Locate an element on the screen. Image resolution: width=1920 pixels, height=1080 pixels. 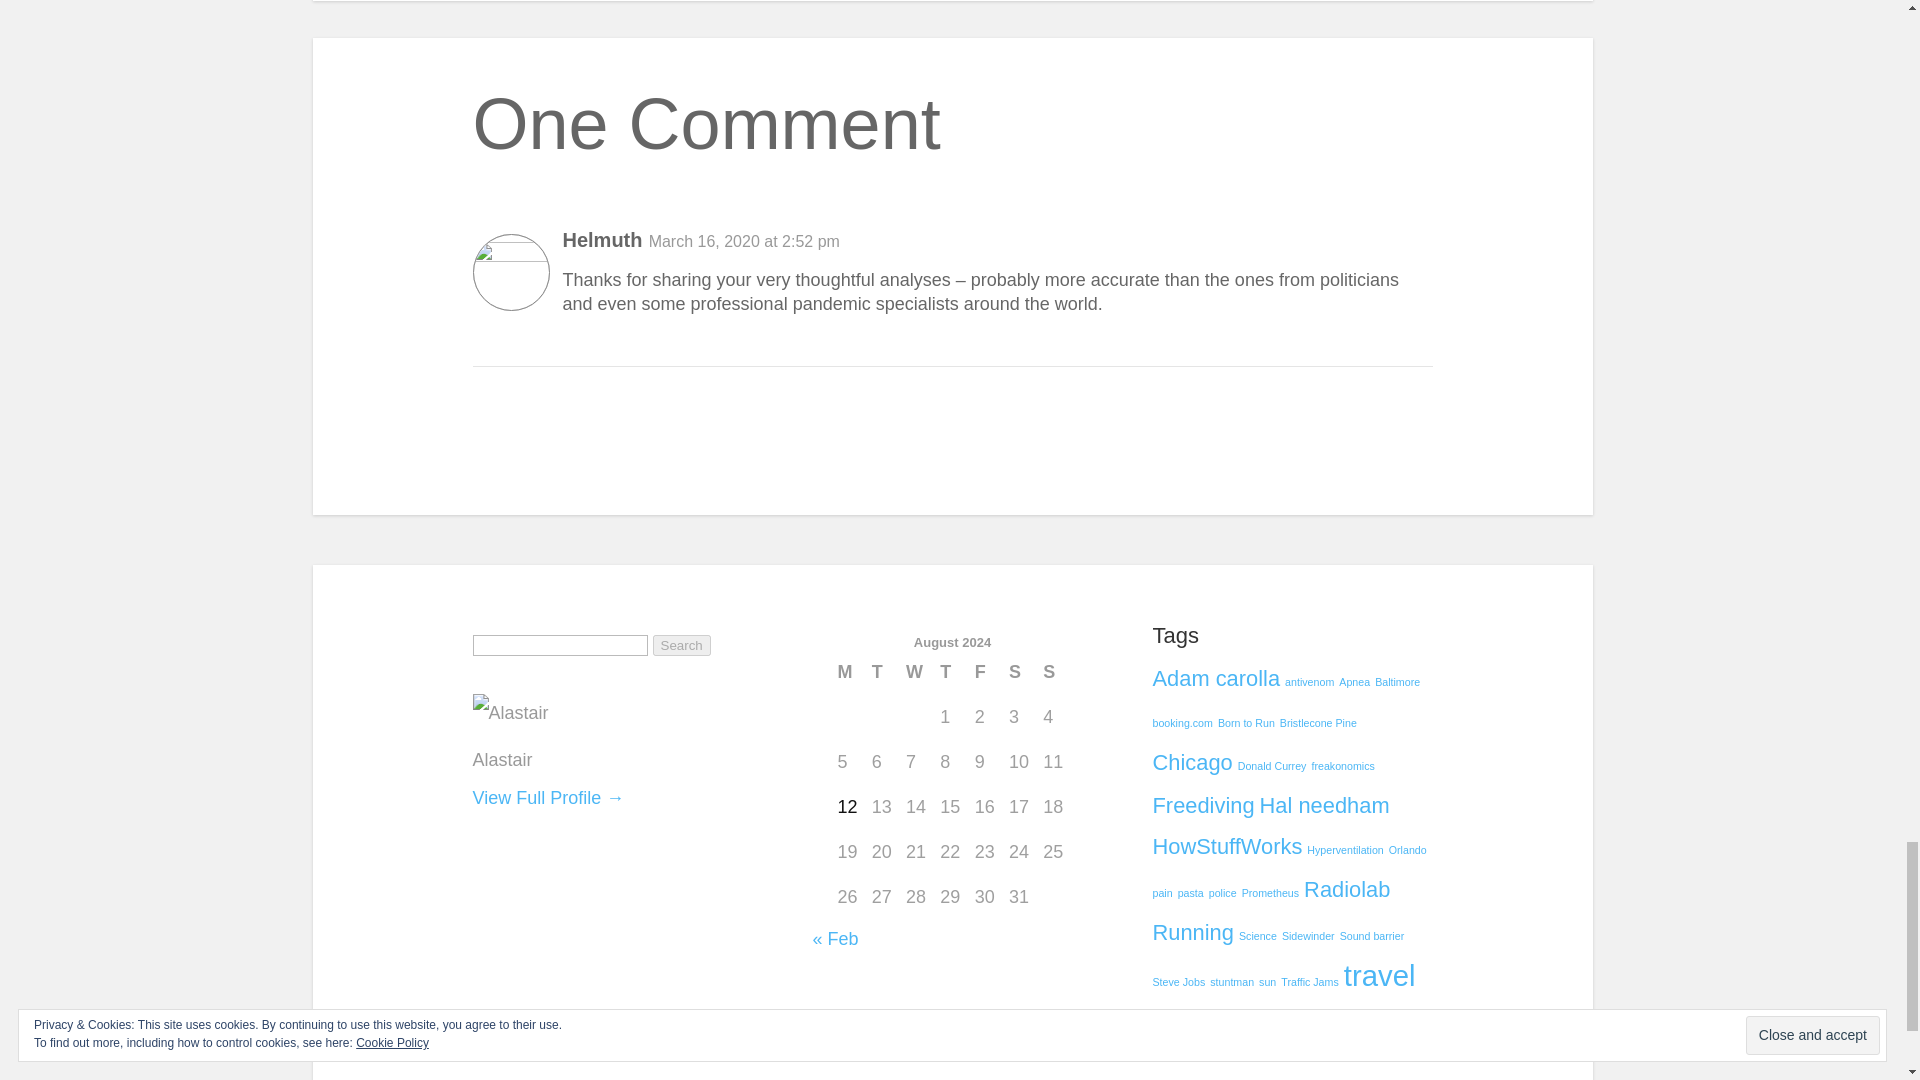
Freediving is located at coordinates (1202, 804).